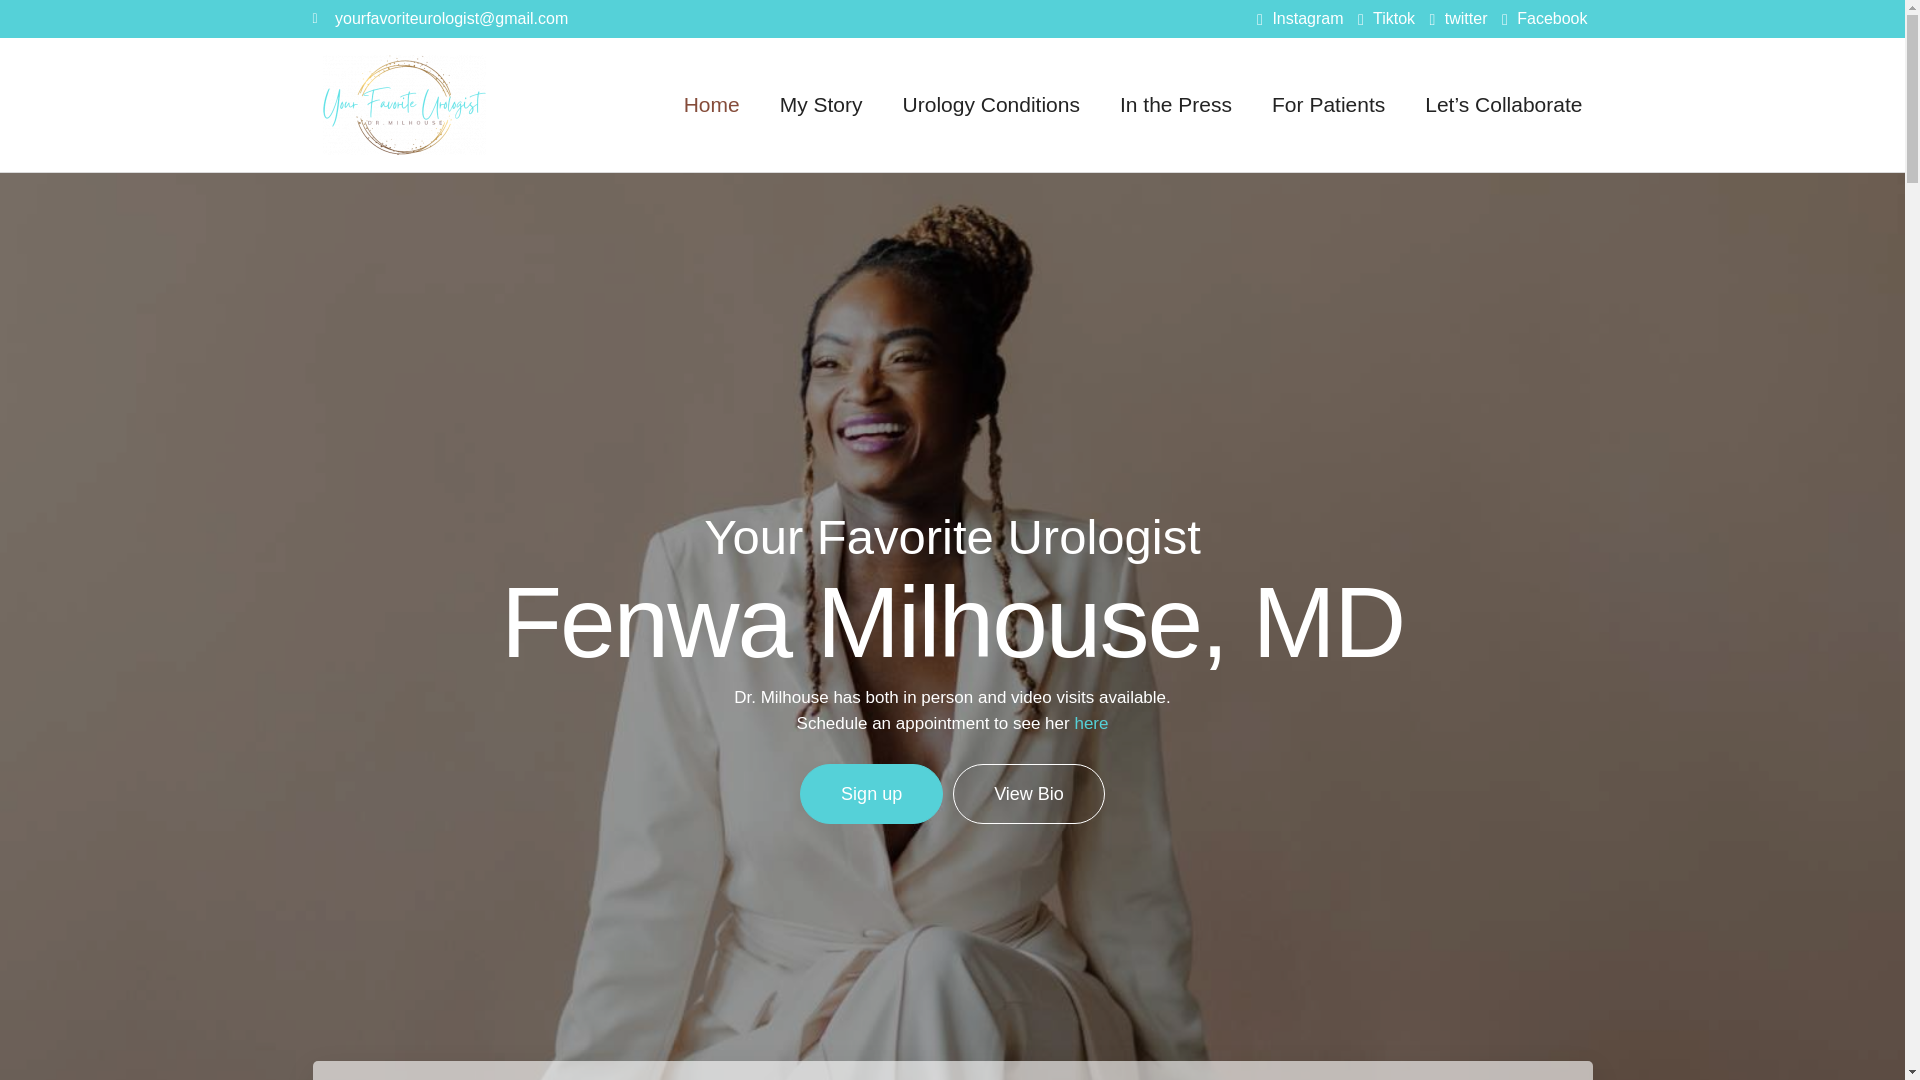 The width and height of the screenshot is (1920, 1080). I want to click on twitter, so click(1459, 19).